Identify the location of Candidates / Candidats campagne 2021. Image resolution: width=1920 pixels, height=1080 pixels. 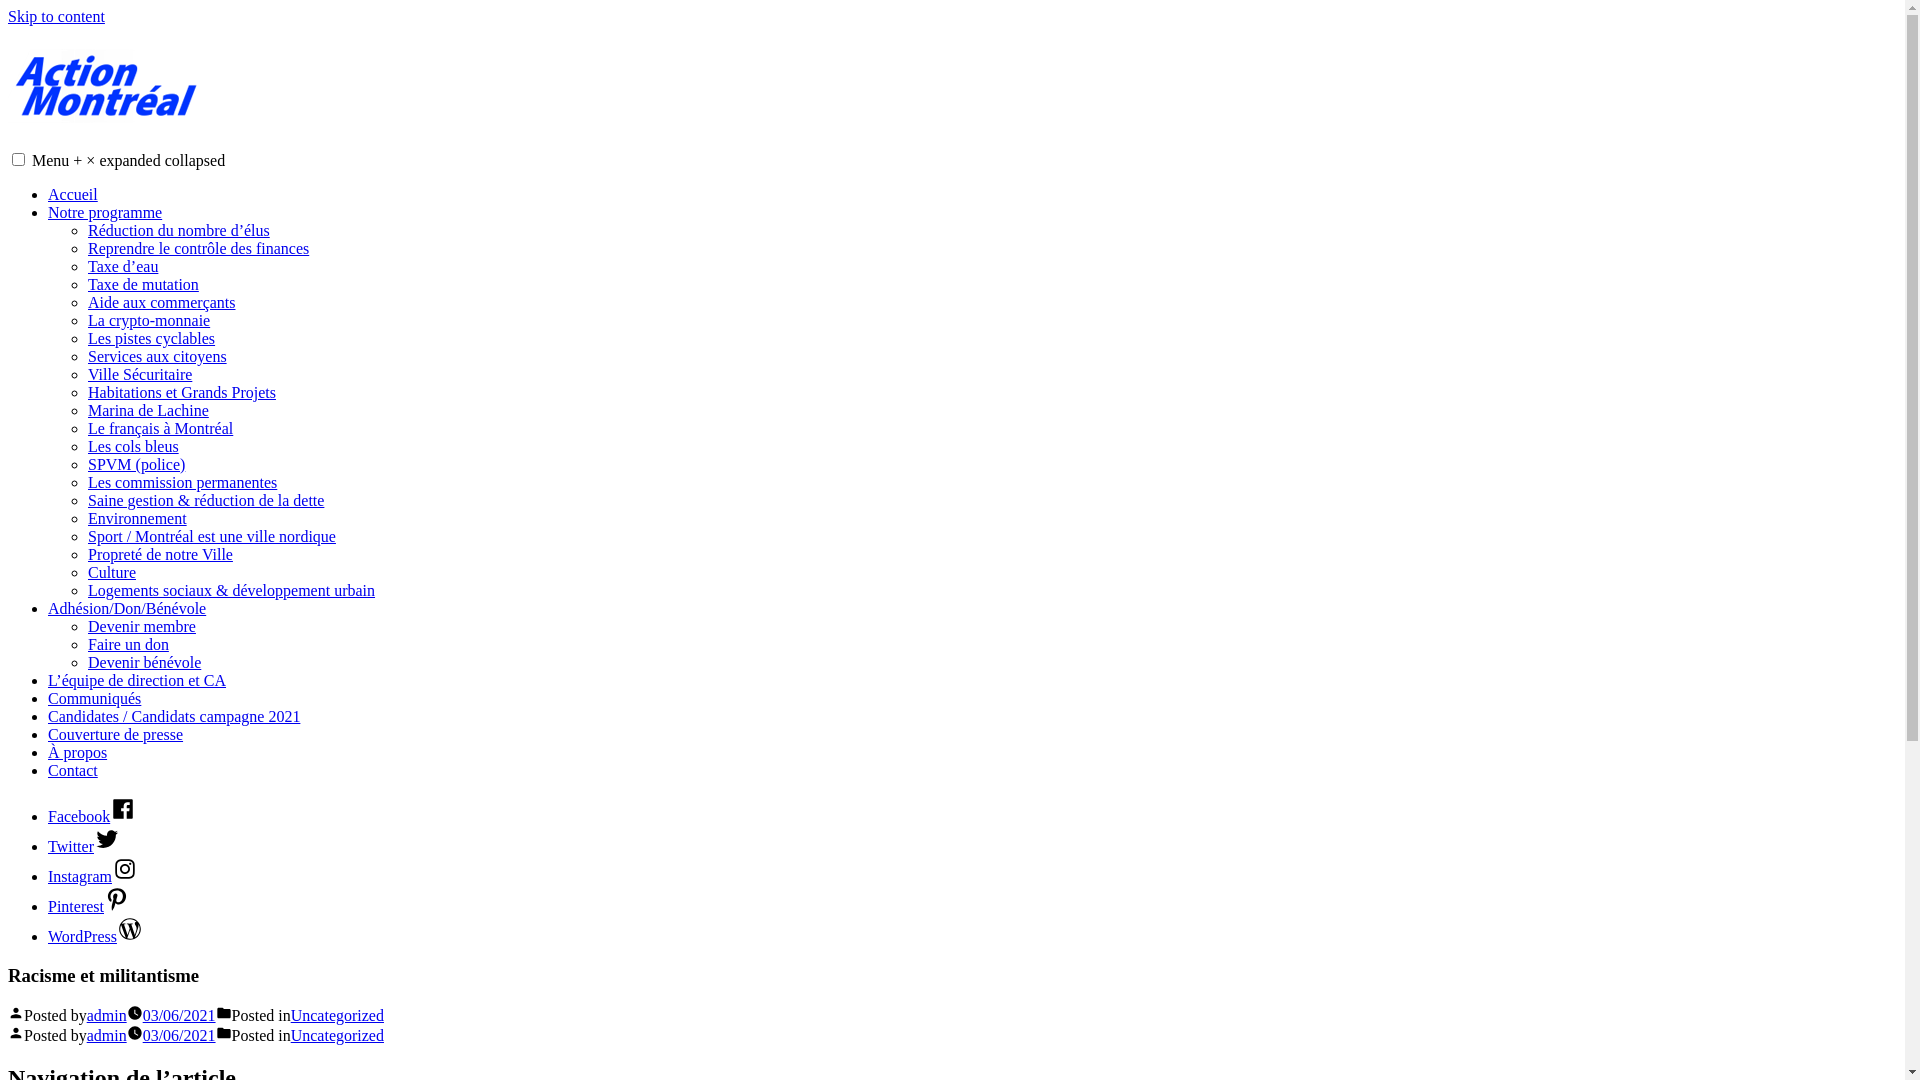
(174, 716).